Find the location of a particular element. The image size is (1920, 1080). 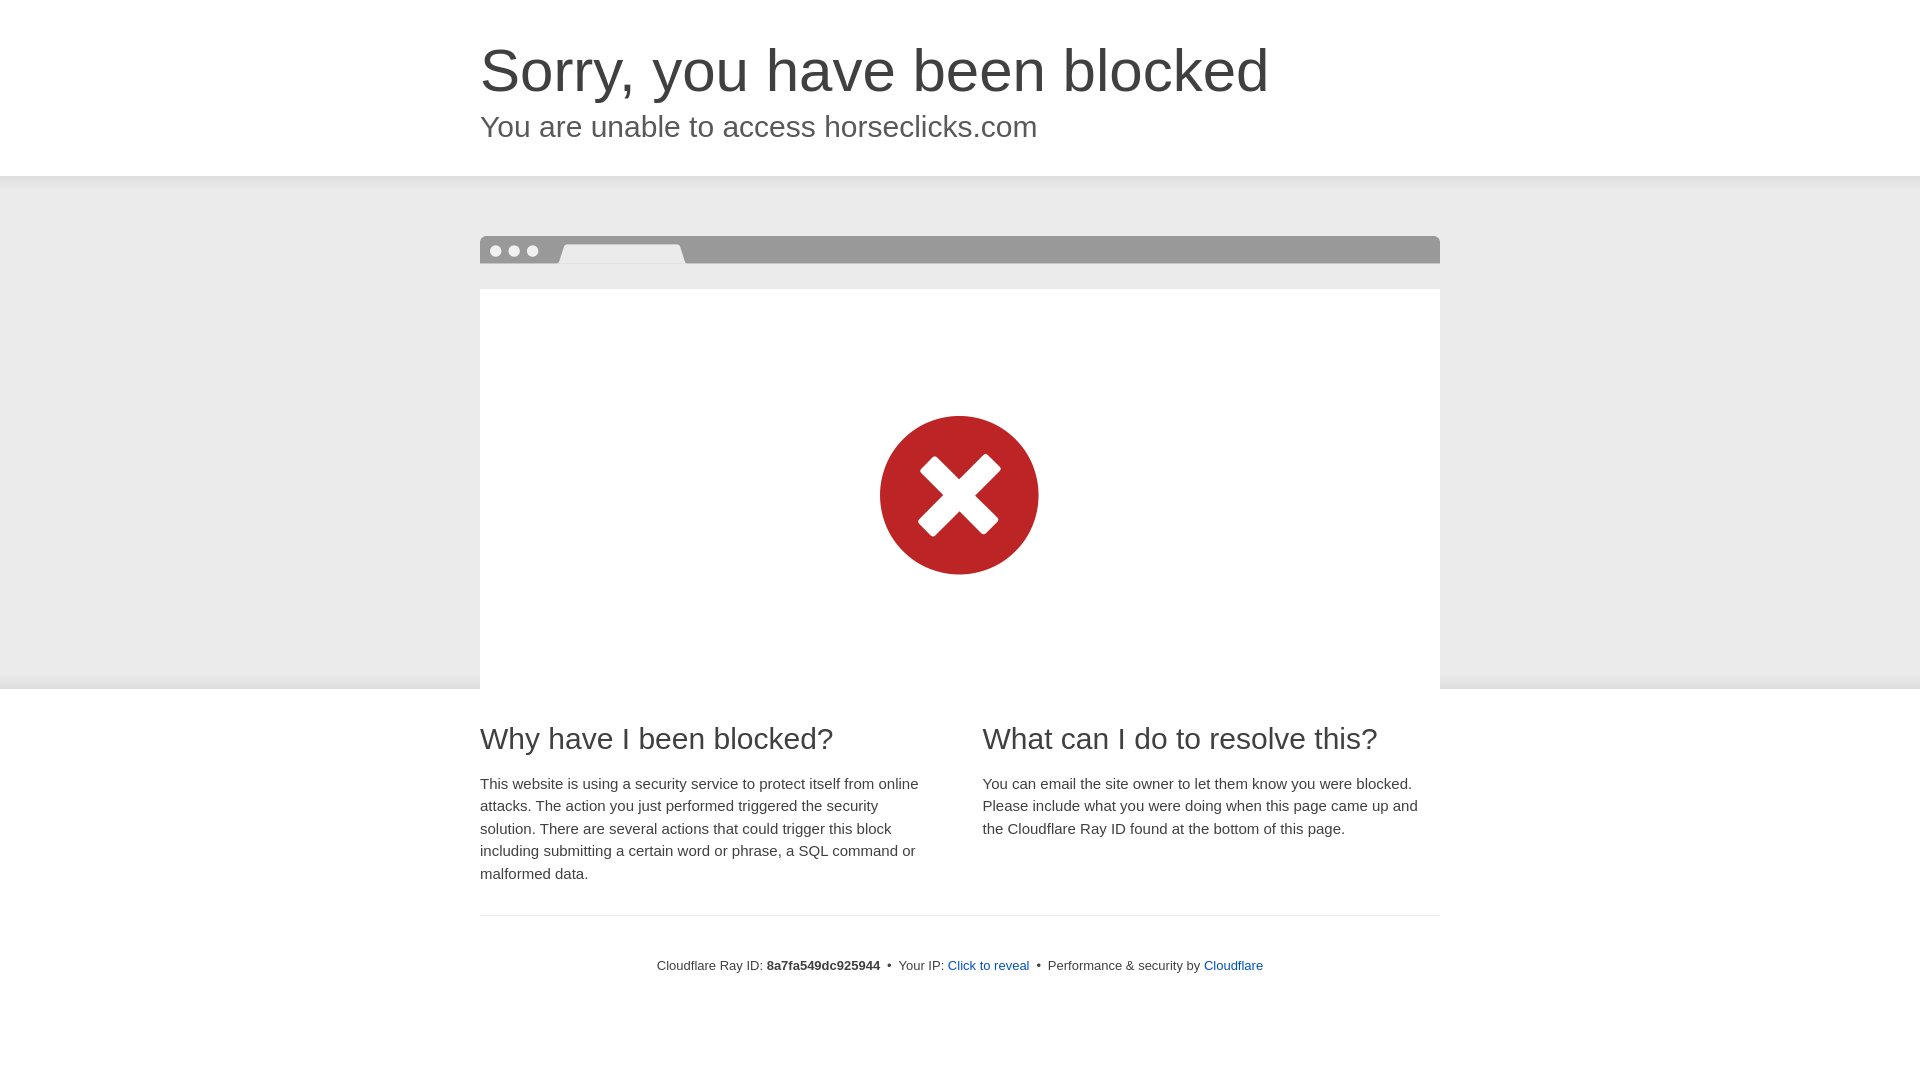

Cloudflare is located at coordinates (1233, 965).